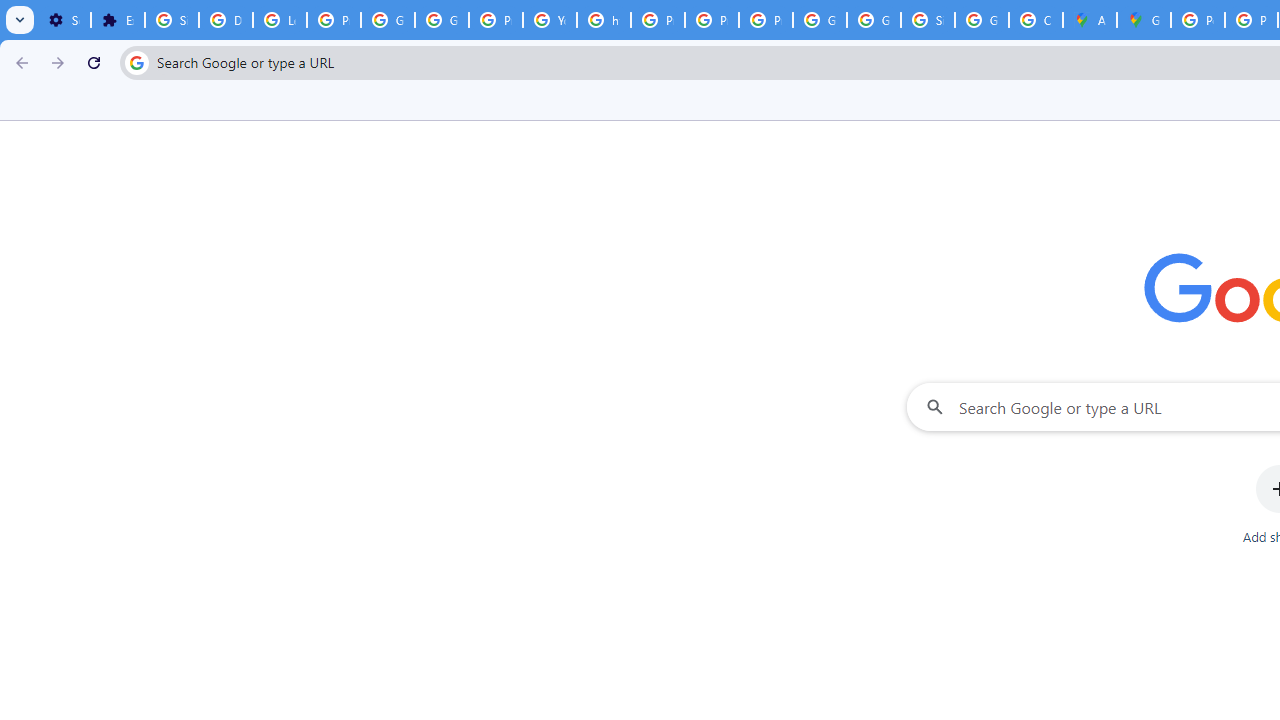  What do you see at coordinates (388, 20) in the screenshot?
I see `Google Account Help` at bounding box center [388, 20].